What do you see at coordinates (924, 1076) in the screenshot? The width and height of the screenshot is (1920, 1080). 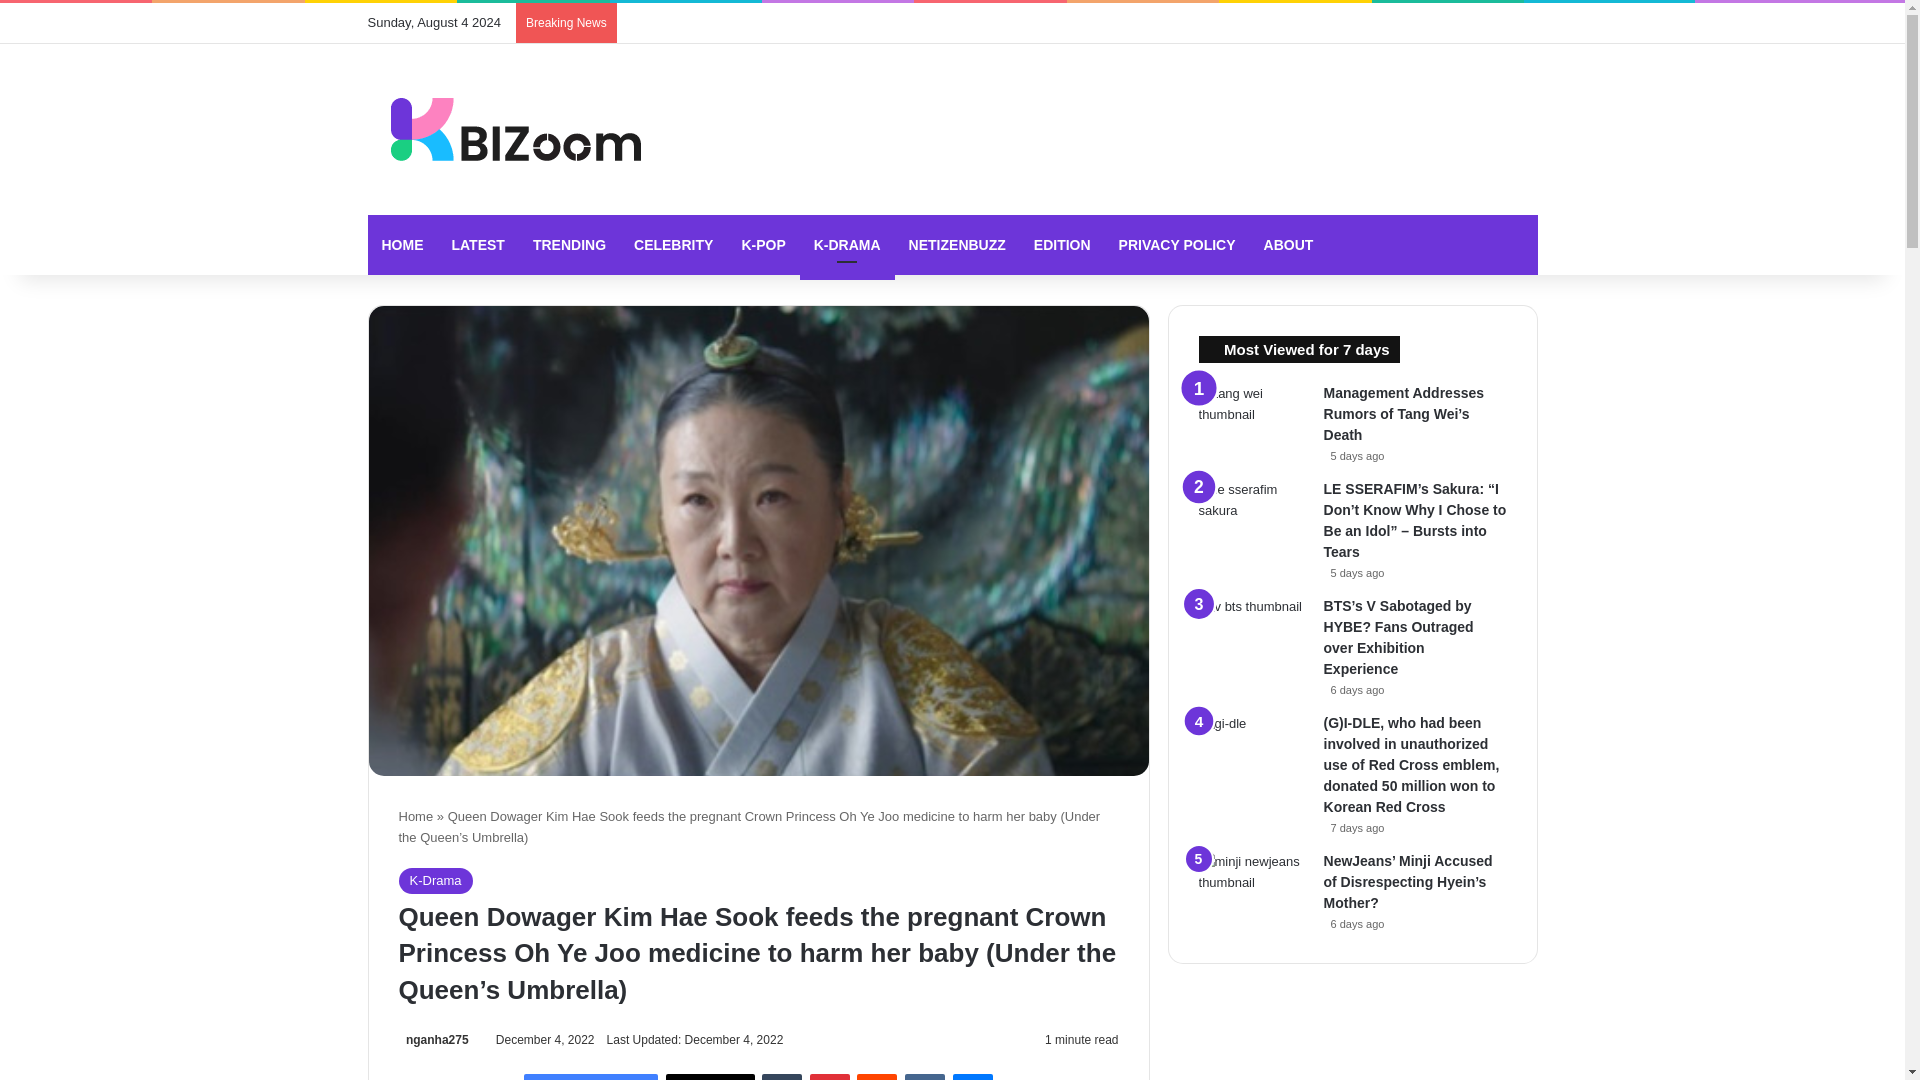 I see `VKontakte` at bounding box center [924, 1076].